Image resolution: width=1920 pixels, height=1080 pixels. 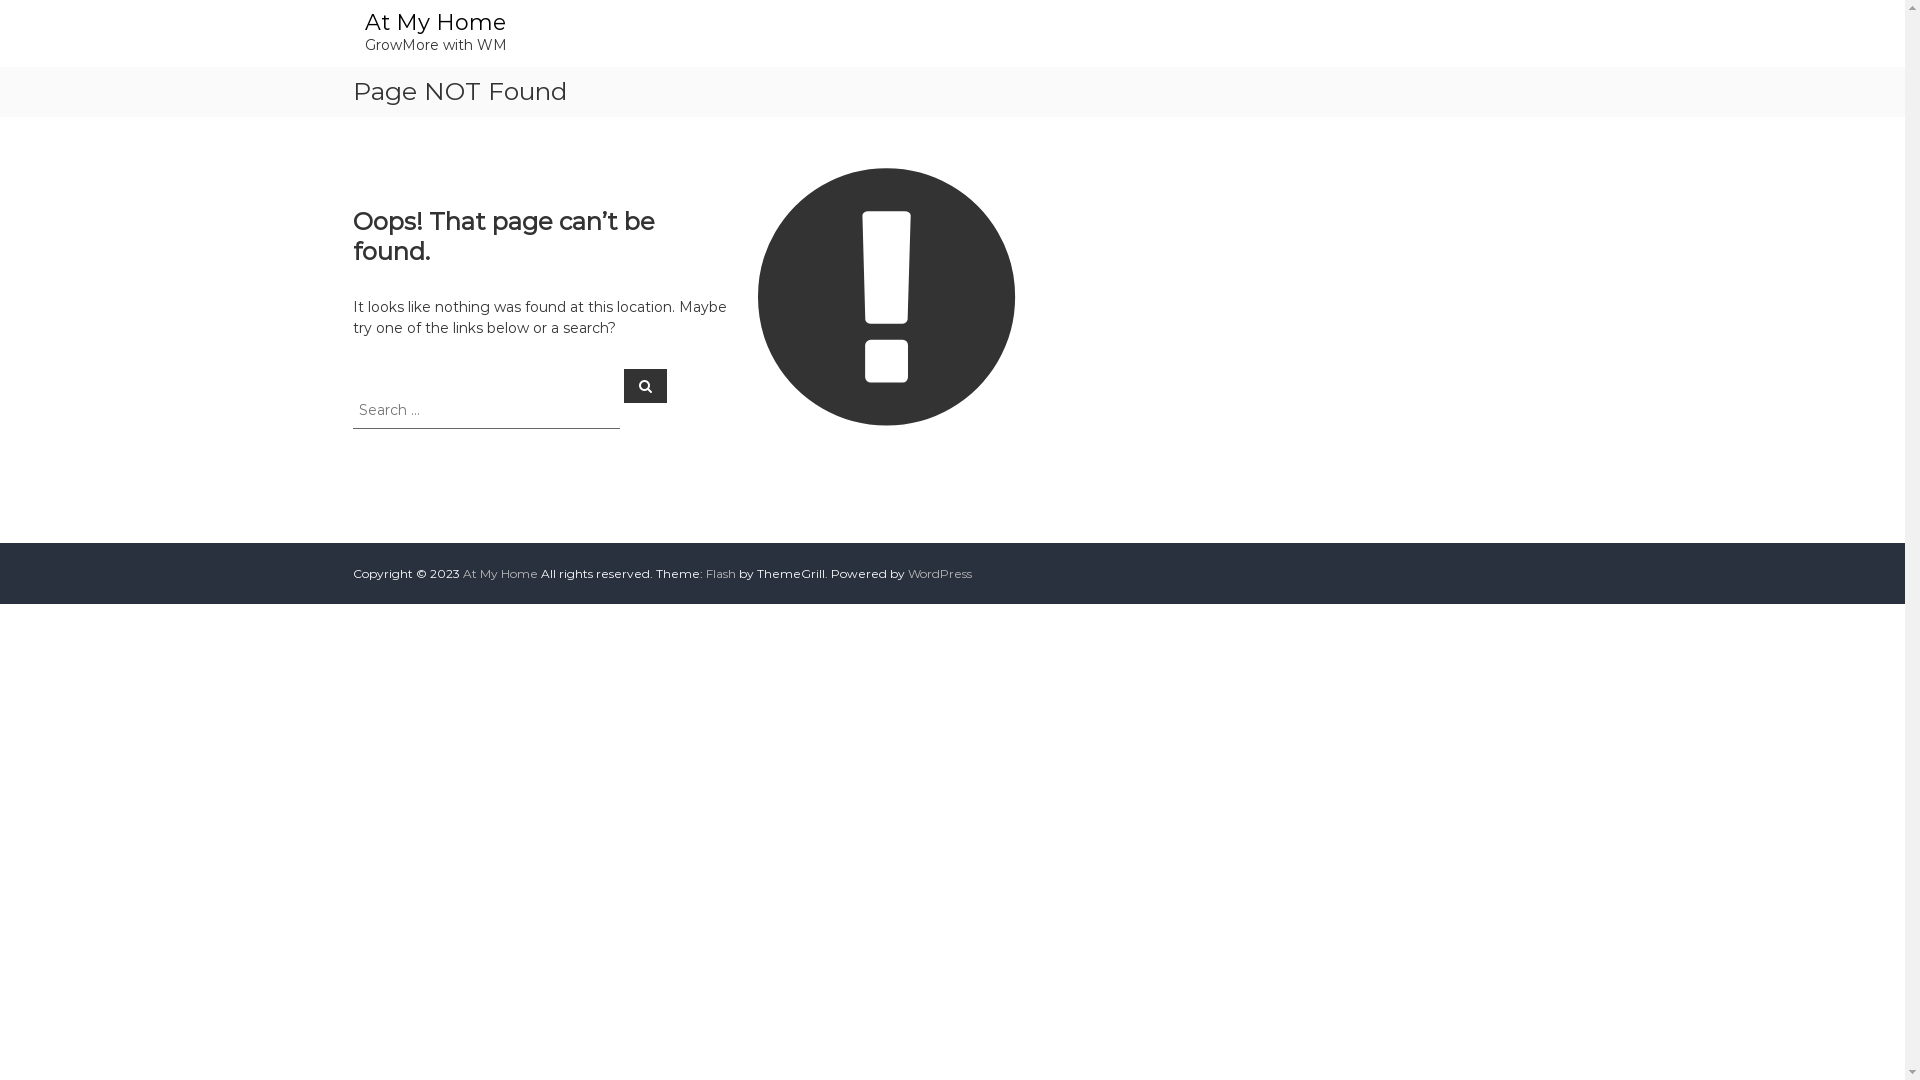 What do you see at coordinates (434, 22) in the screenshot?
I see `At My Home` at bounding box center [434, 22].